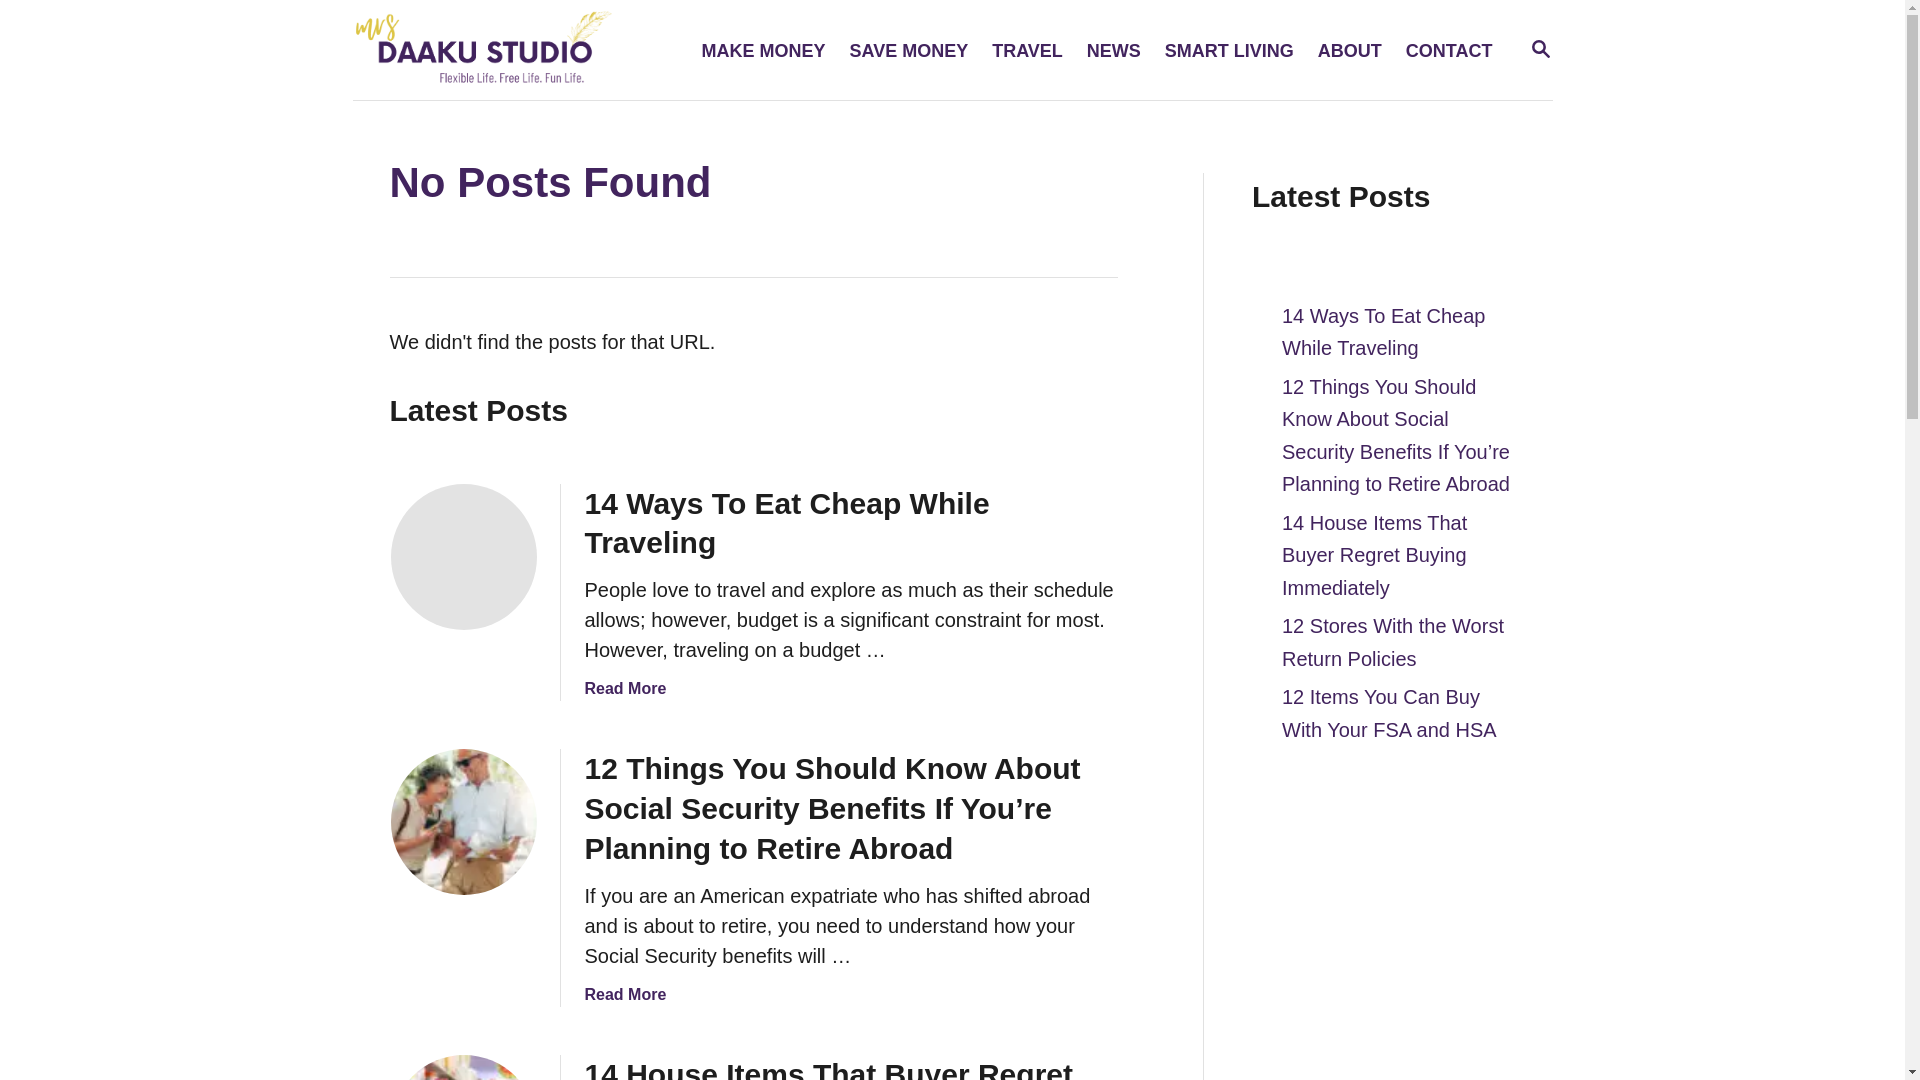 The width and height of the screenshot is (1920, 1080). Describe the element at coordinates (1114, 50) in the screenshot. I see `NEWS` at that location.